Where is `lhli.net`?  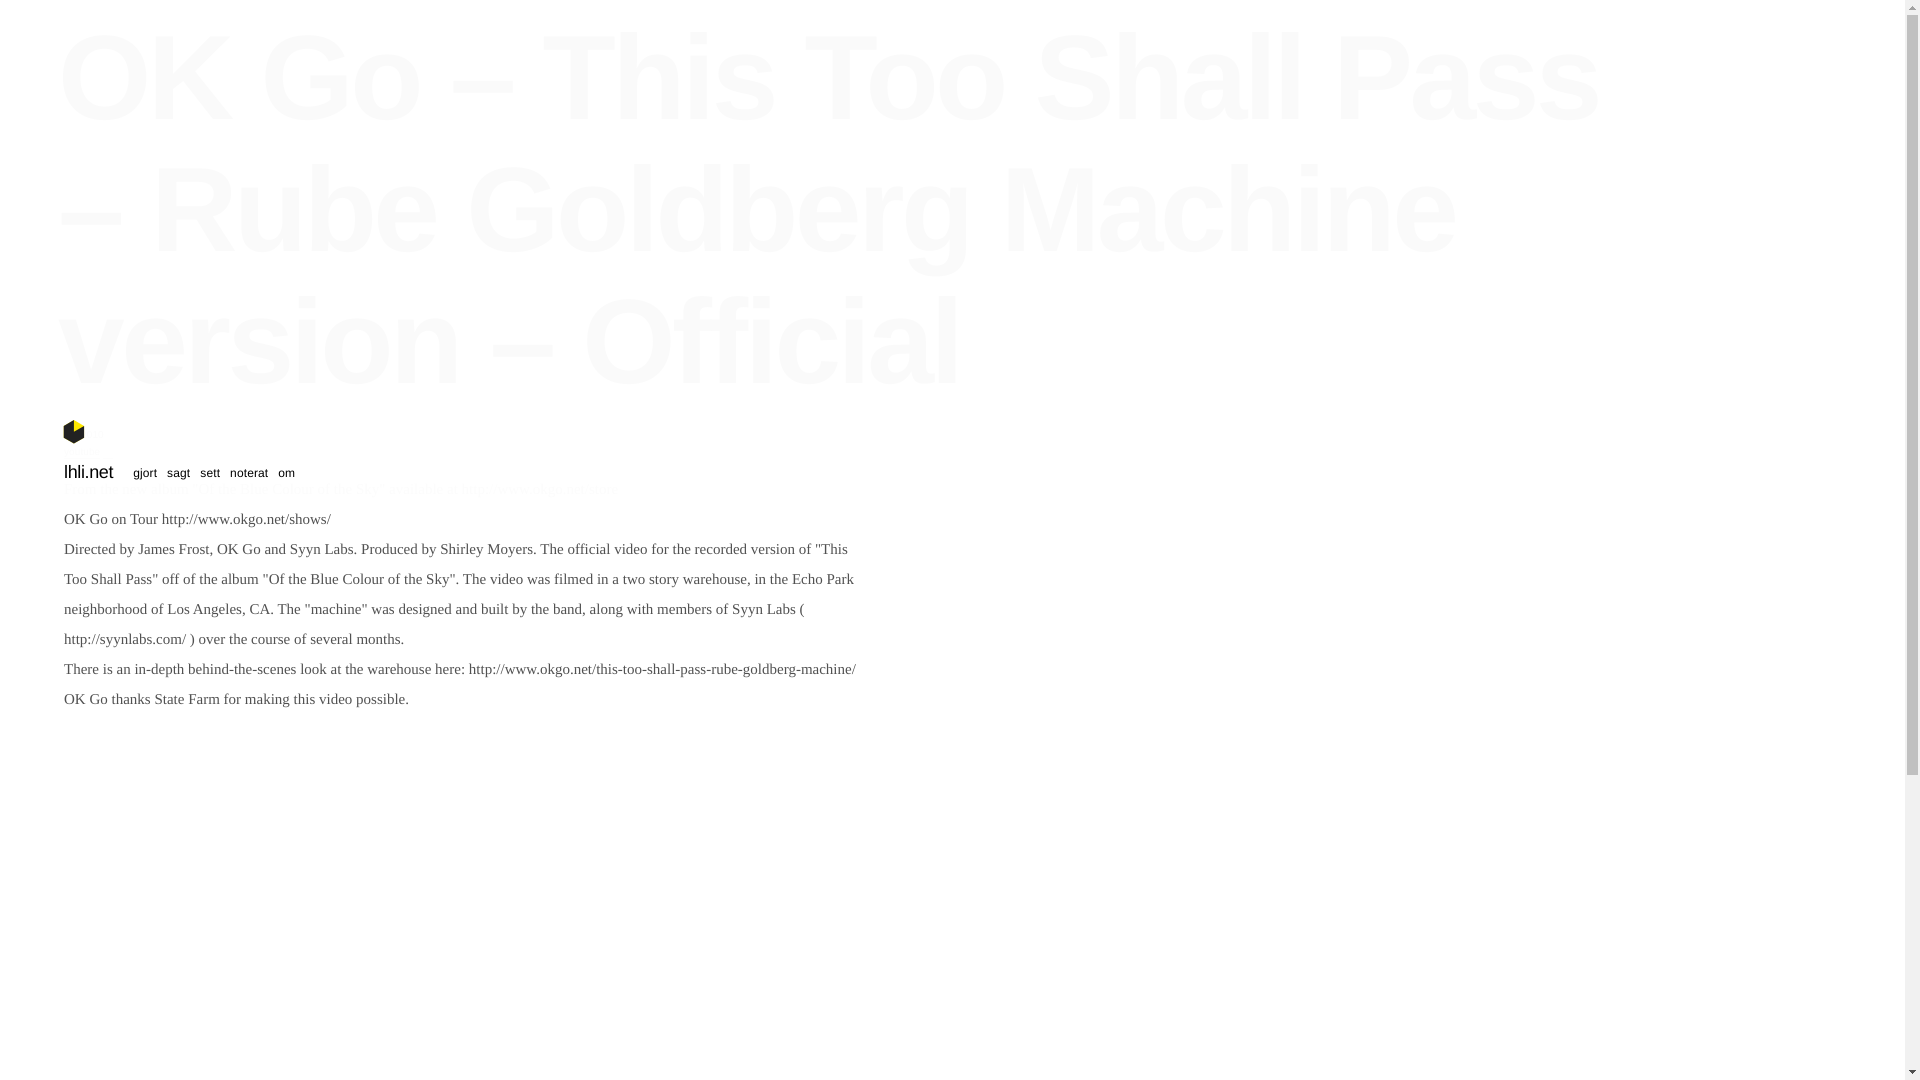 lhli.net is located at coordinates (88, 472).